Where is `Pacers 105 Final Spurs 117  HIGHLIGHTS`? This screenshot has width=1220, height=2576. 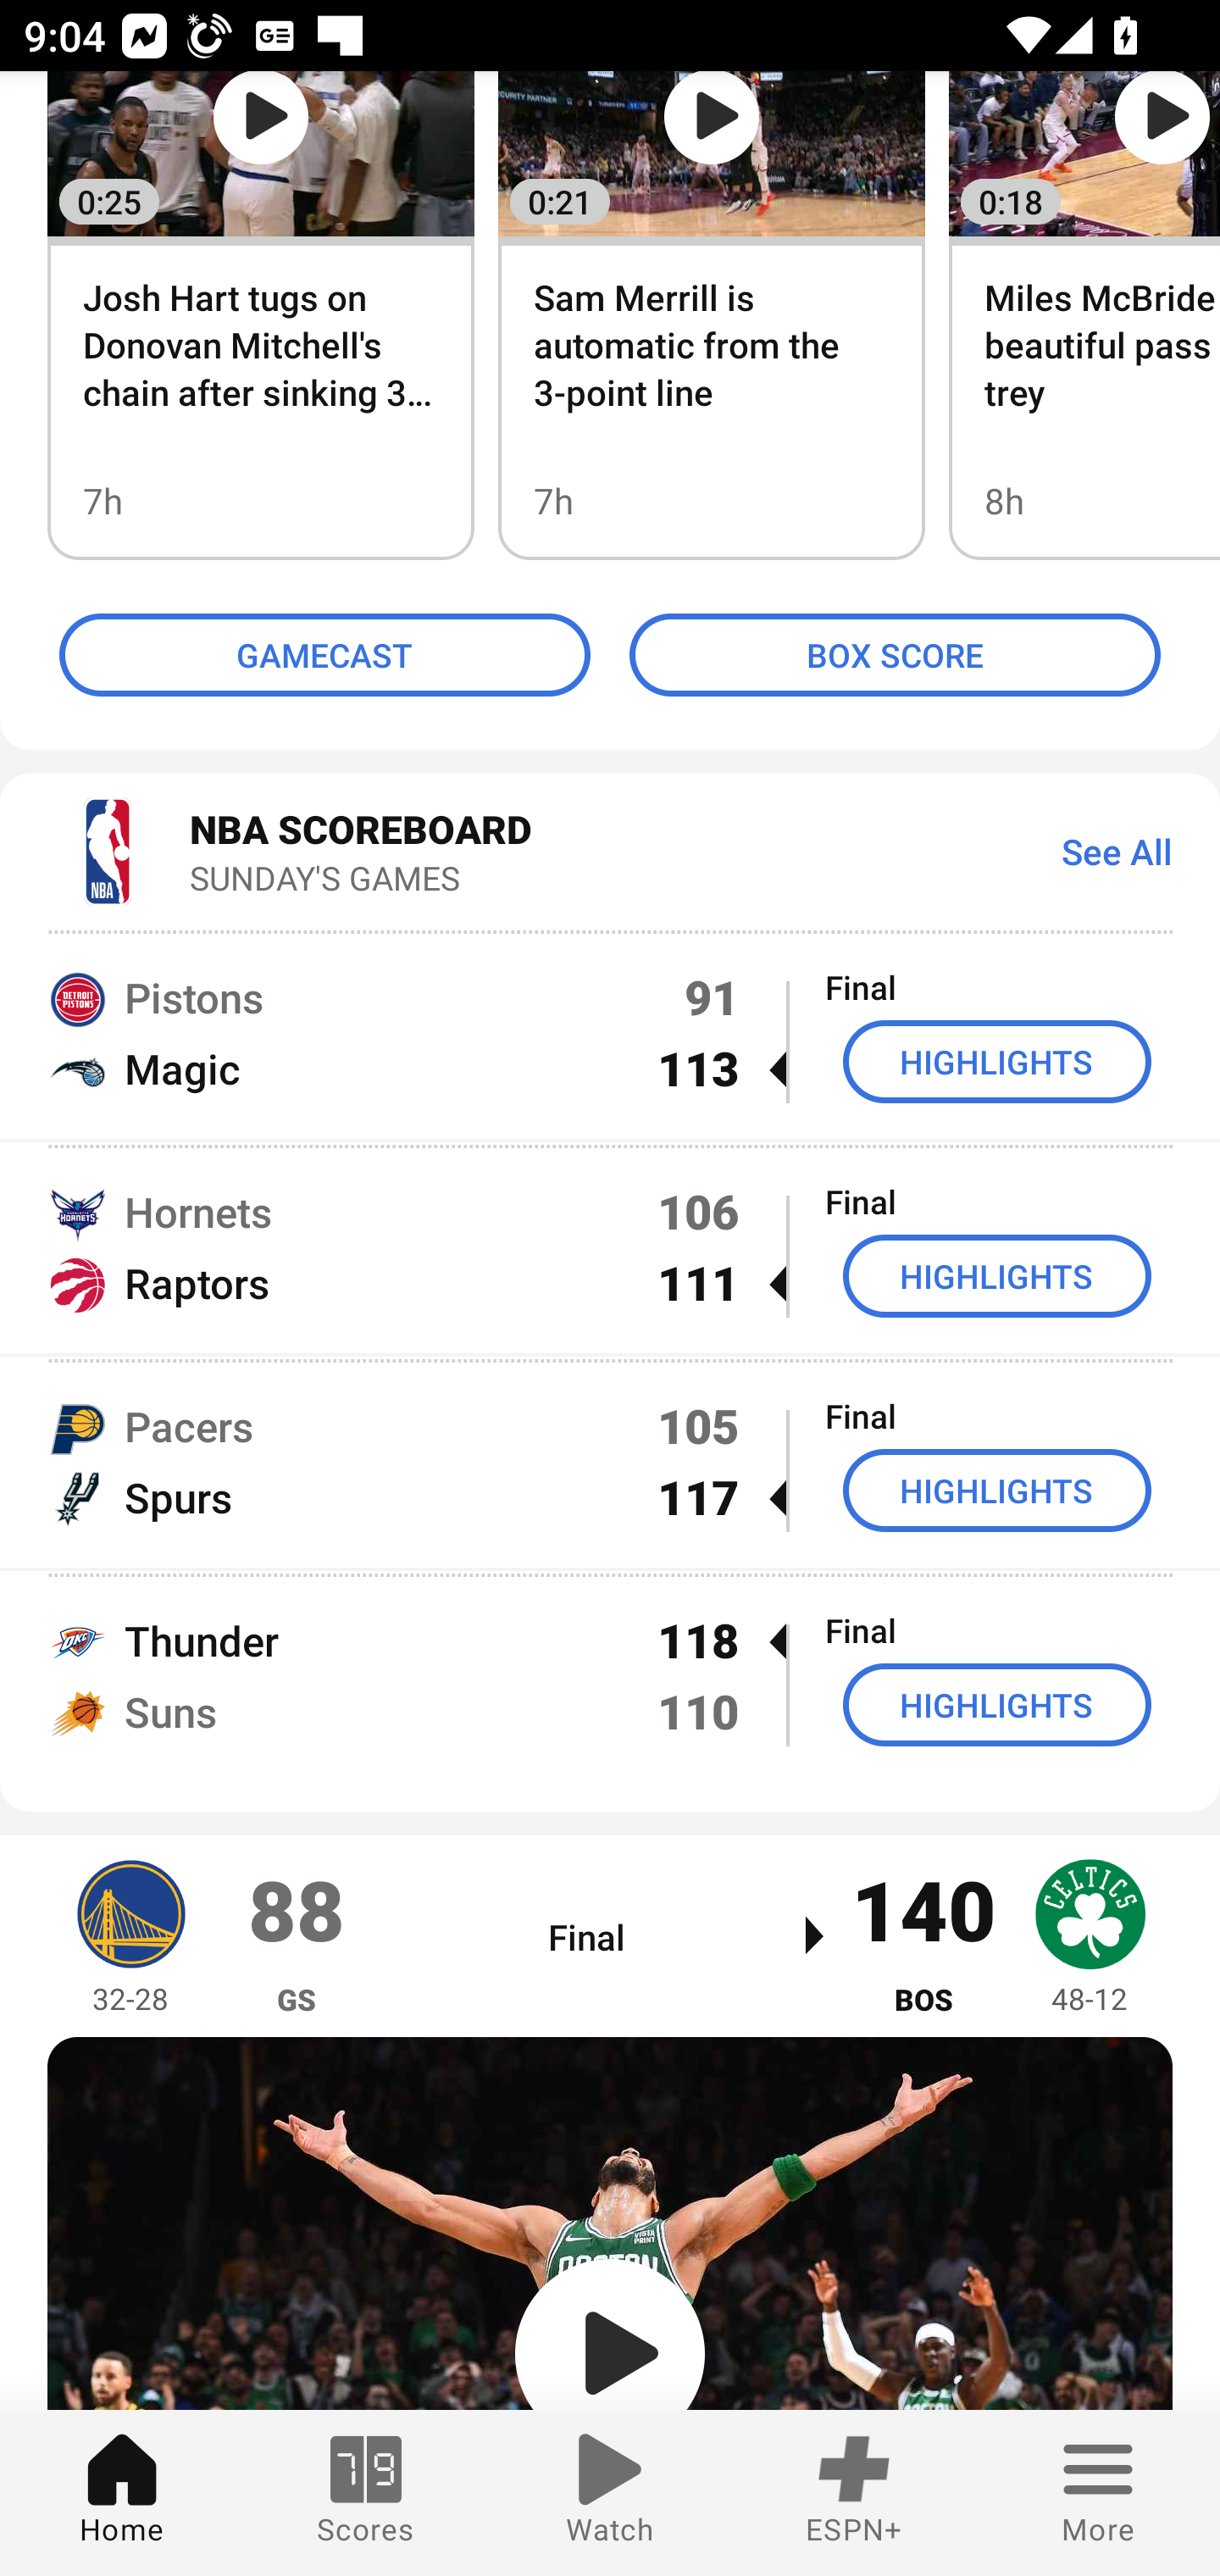
Pacers 105 Final Spurs 117  HIGHLIGHTS is located at coordinates (610, 1463).